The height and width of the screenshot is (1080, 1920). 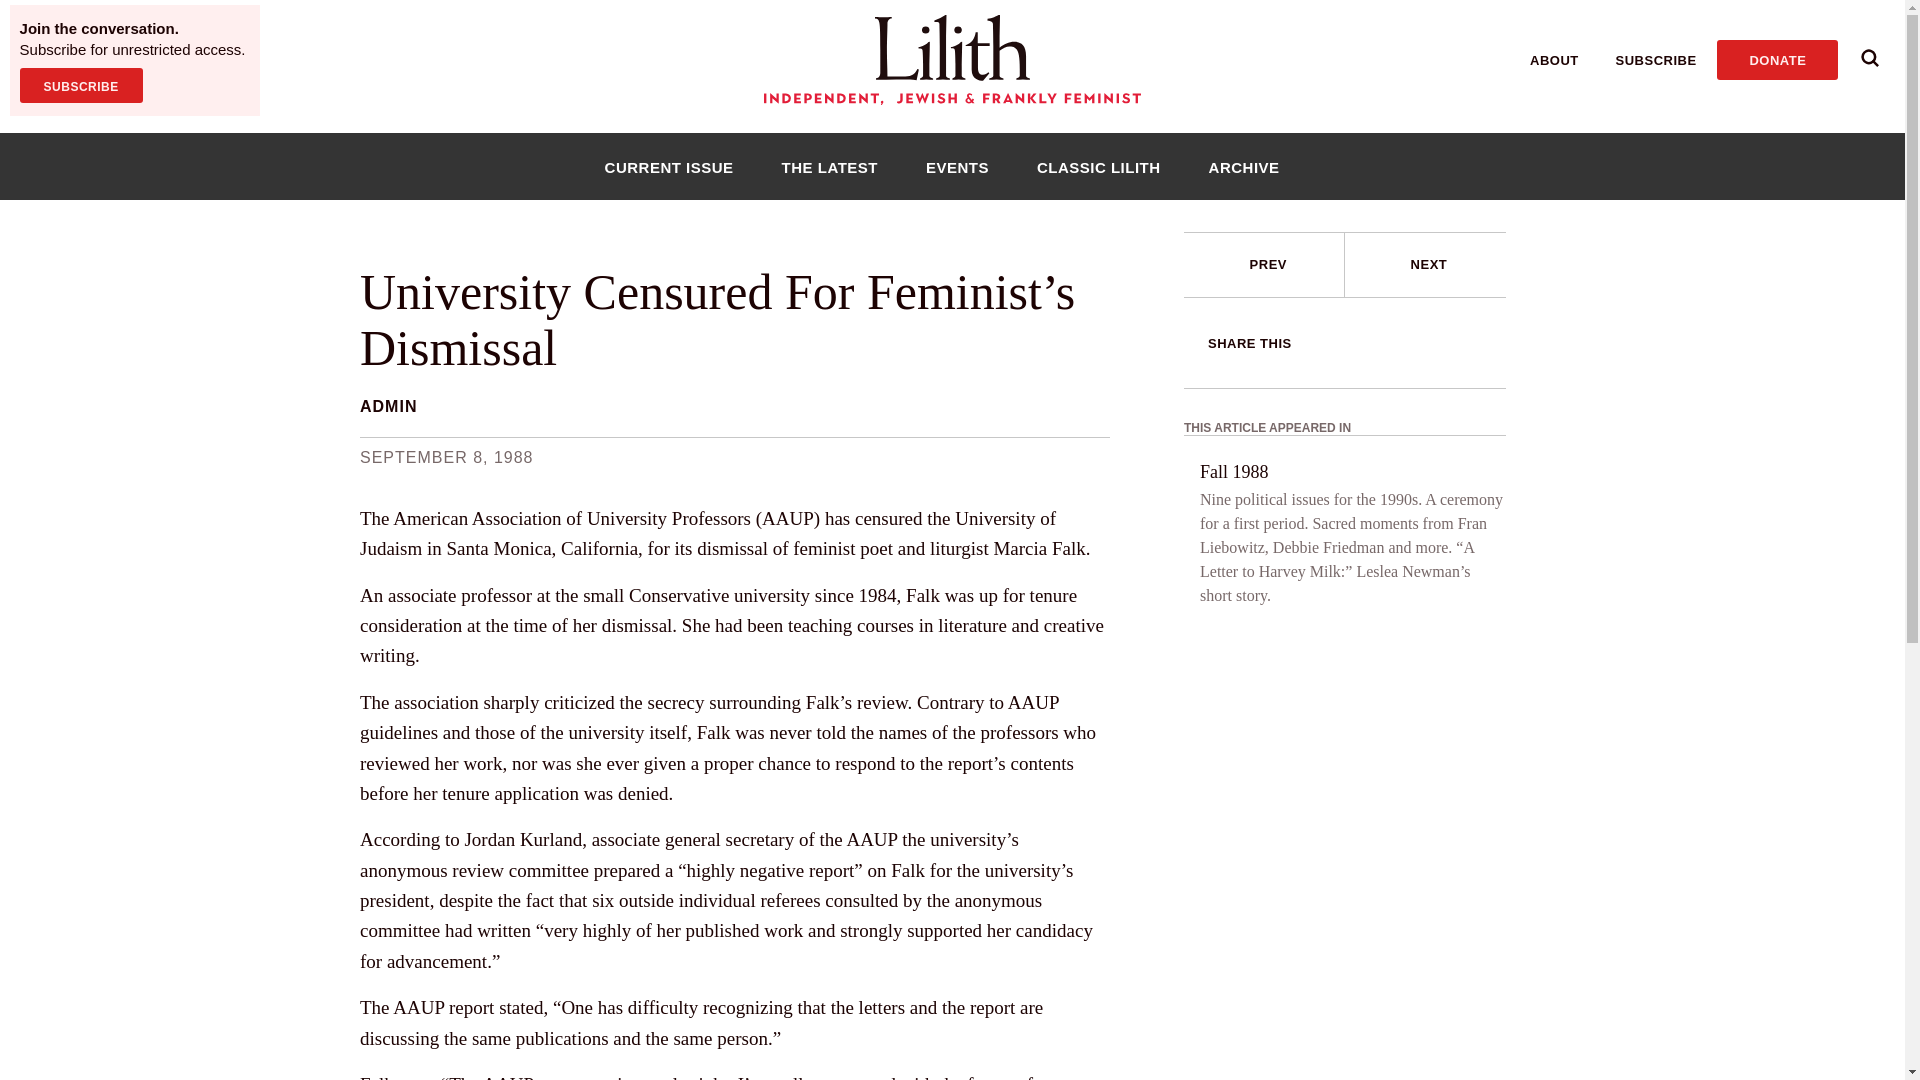 I want to click on PREV, so click(x=1264, y=265).